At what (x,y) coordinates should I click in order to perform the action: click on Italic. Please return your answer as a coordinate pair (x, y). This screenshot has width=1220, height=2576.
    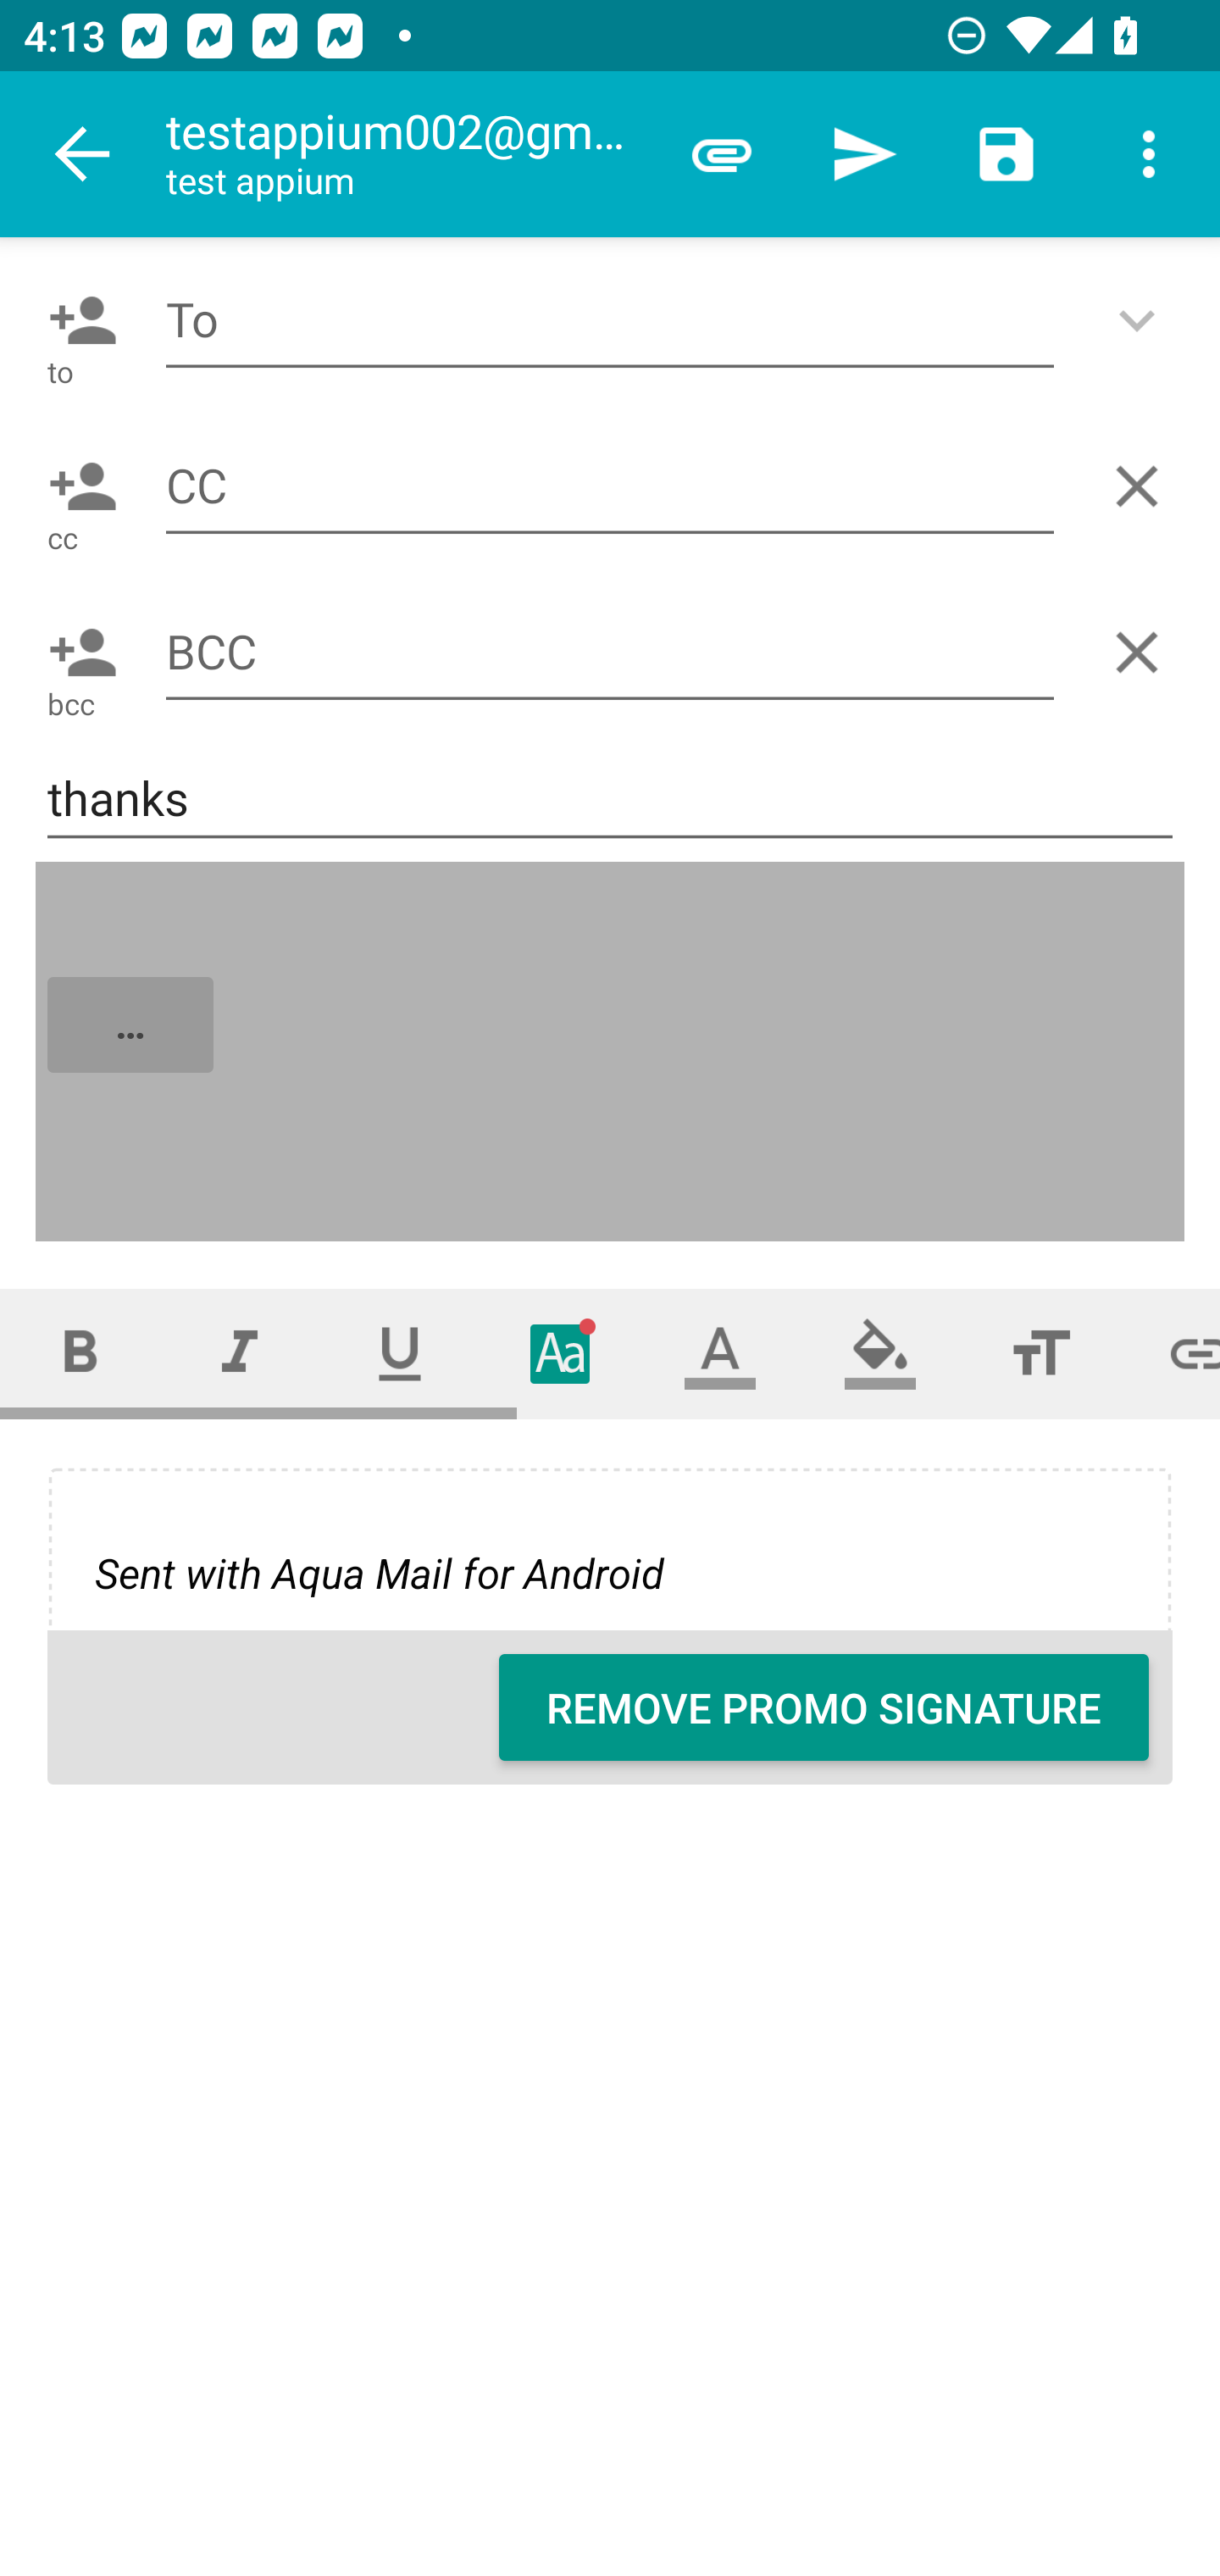
    Looking at the image, I should click on (239, 1354).